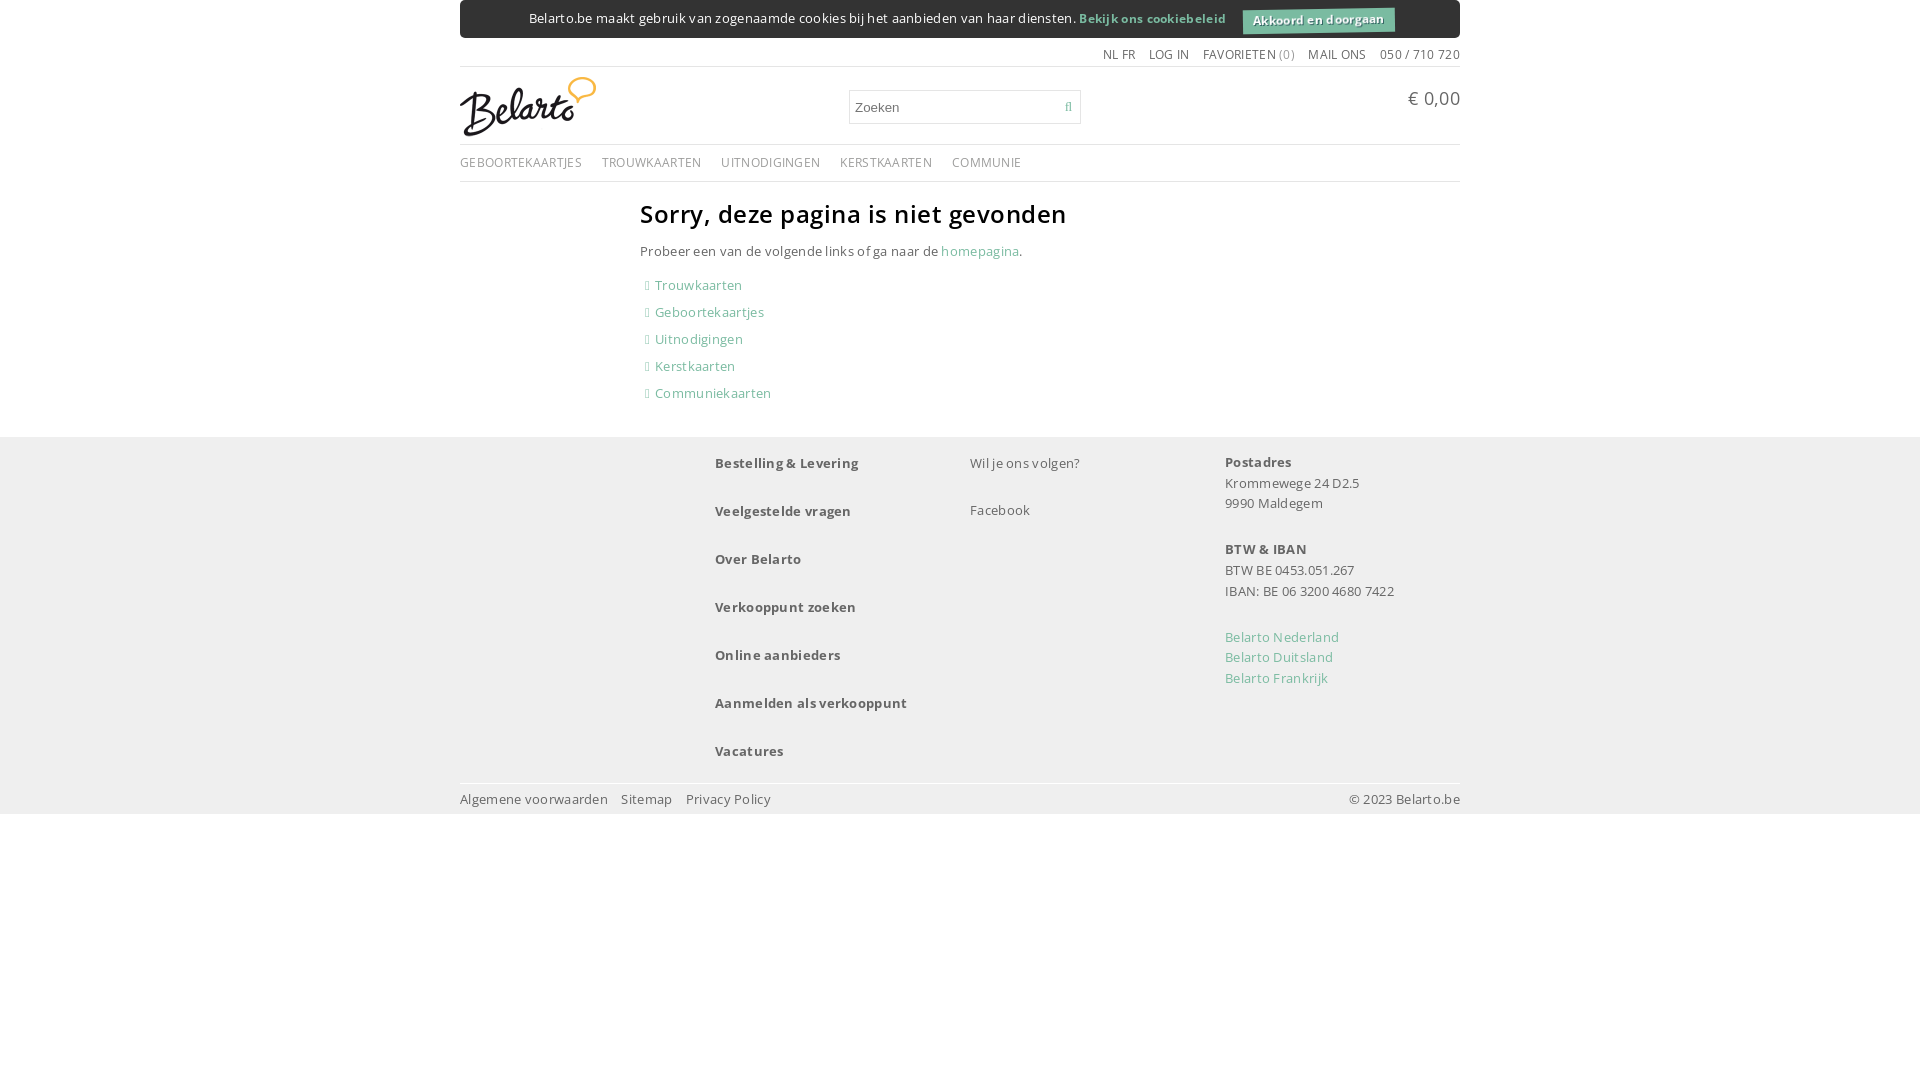 This screenshot has height=1080, width=1920. I want to click on Belarto Frankrijk, so click(1276, 678).